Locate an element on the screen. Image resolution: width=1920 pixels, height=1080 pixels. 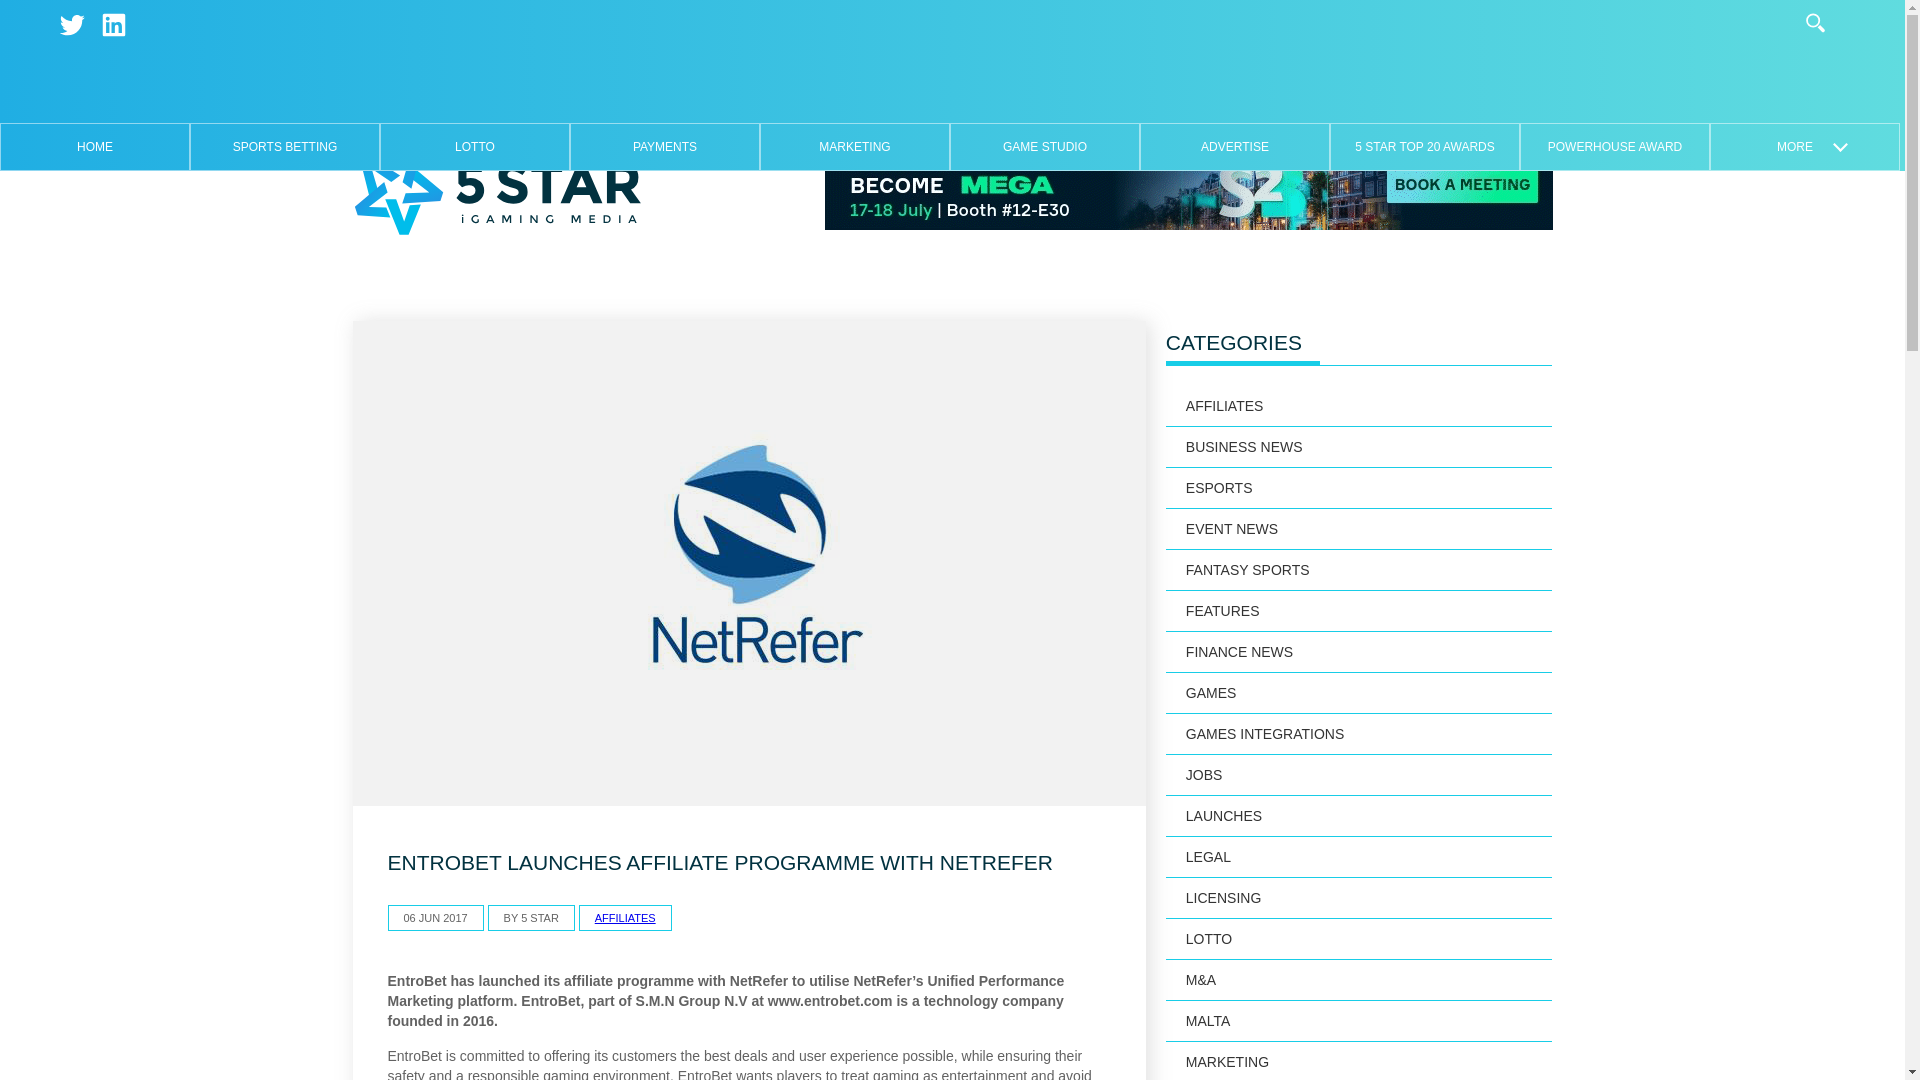
FANTASY SPORTS is located at coordinates (1359, 570).